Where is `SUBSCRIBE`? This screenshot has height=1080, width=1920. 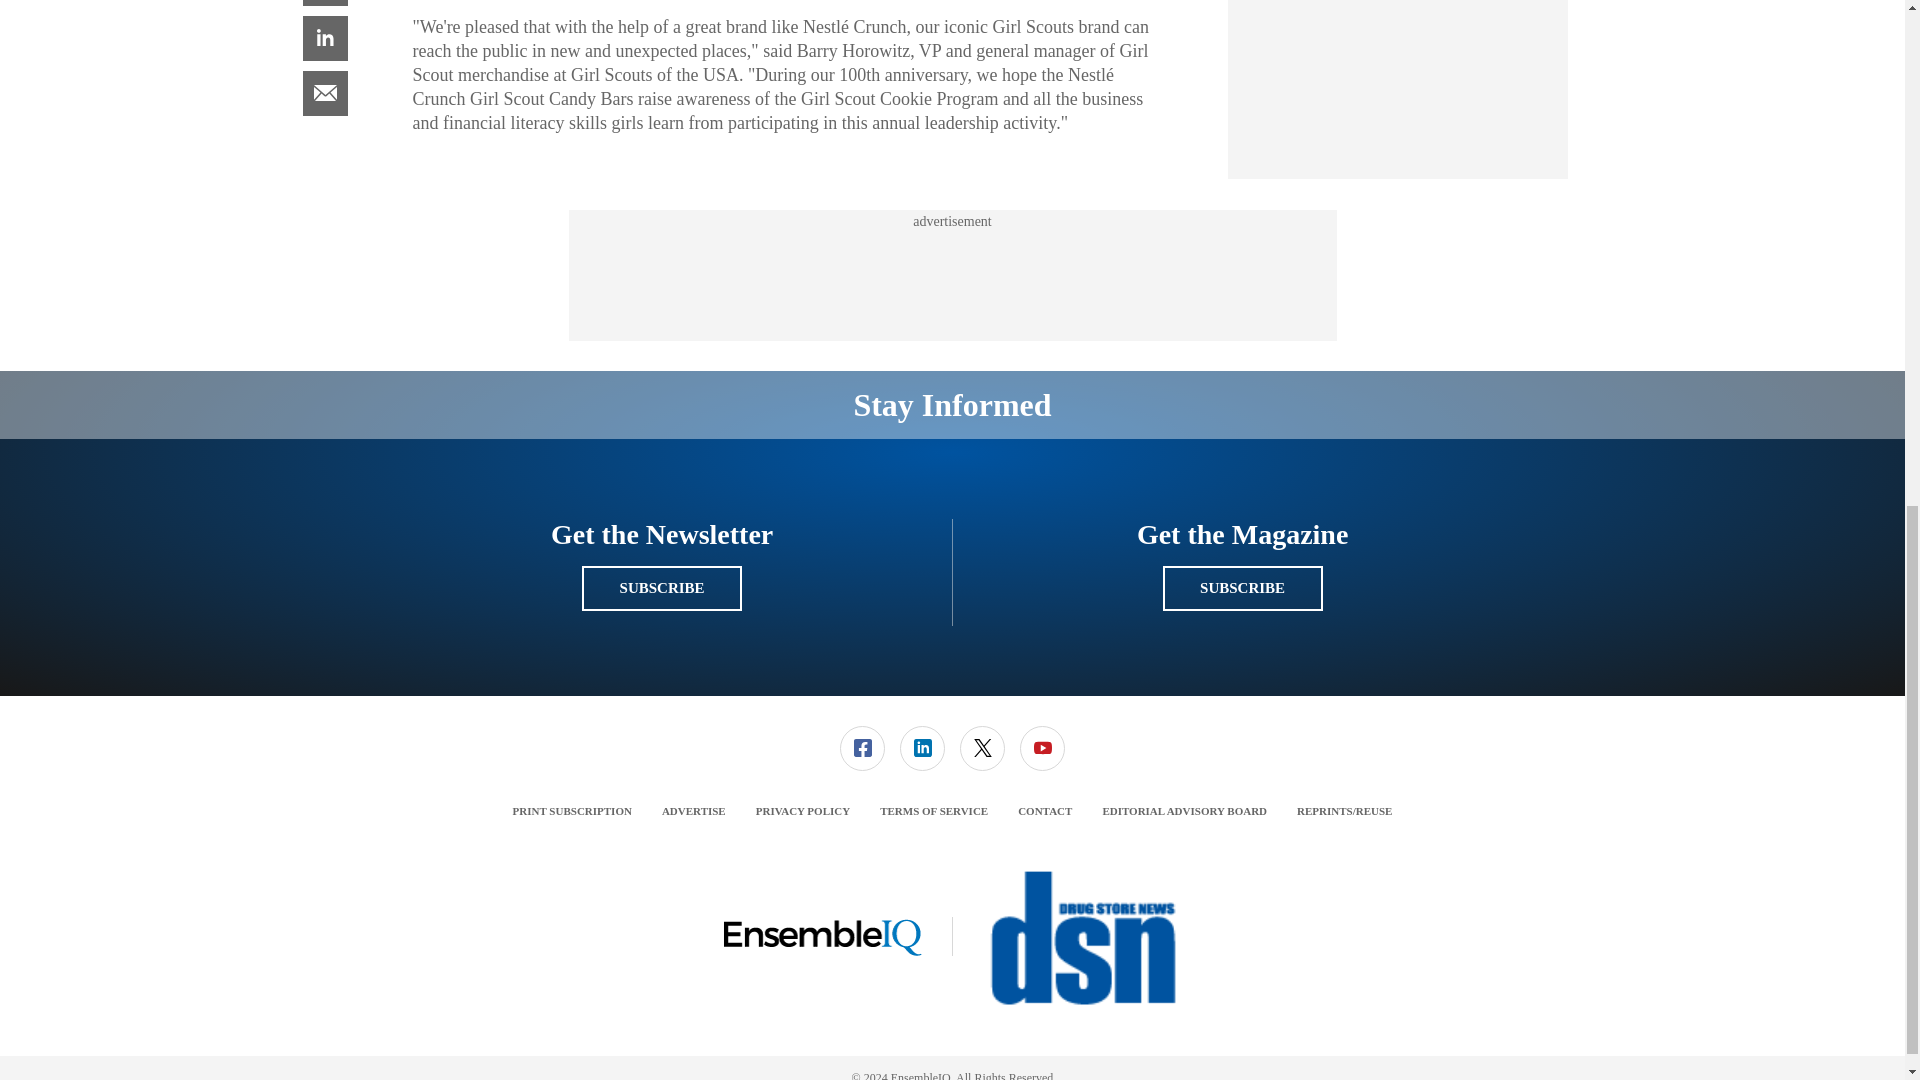 SUBSCRIBE is located at coordinates (1242, 588).